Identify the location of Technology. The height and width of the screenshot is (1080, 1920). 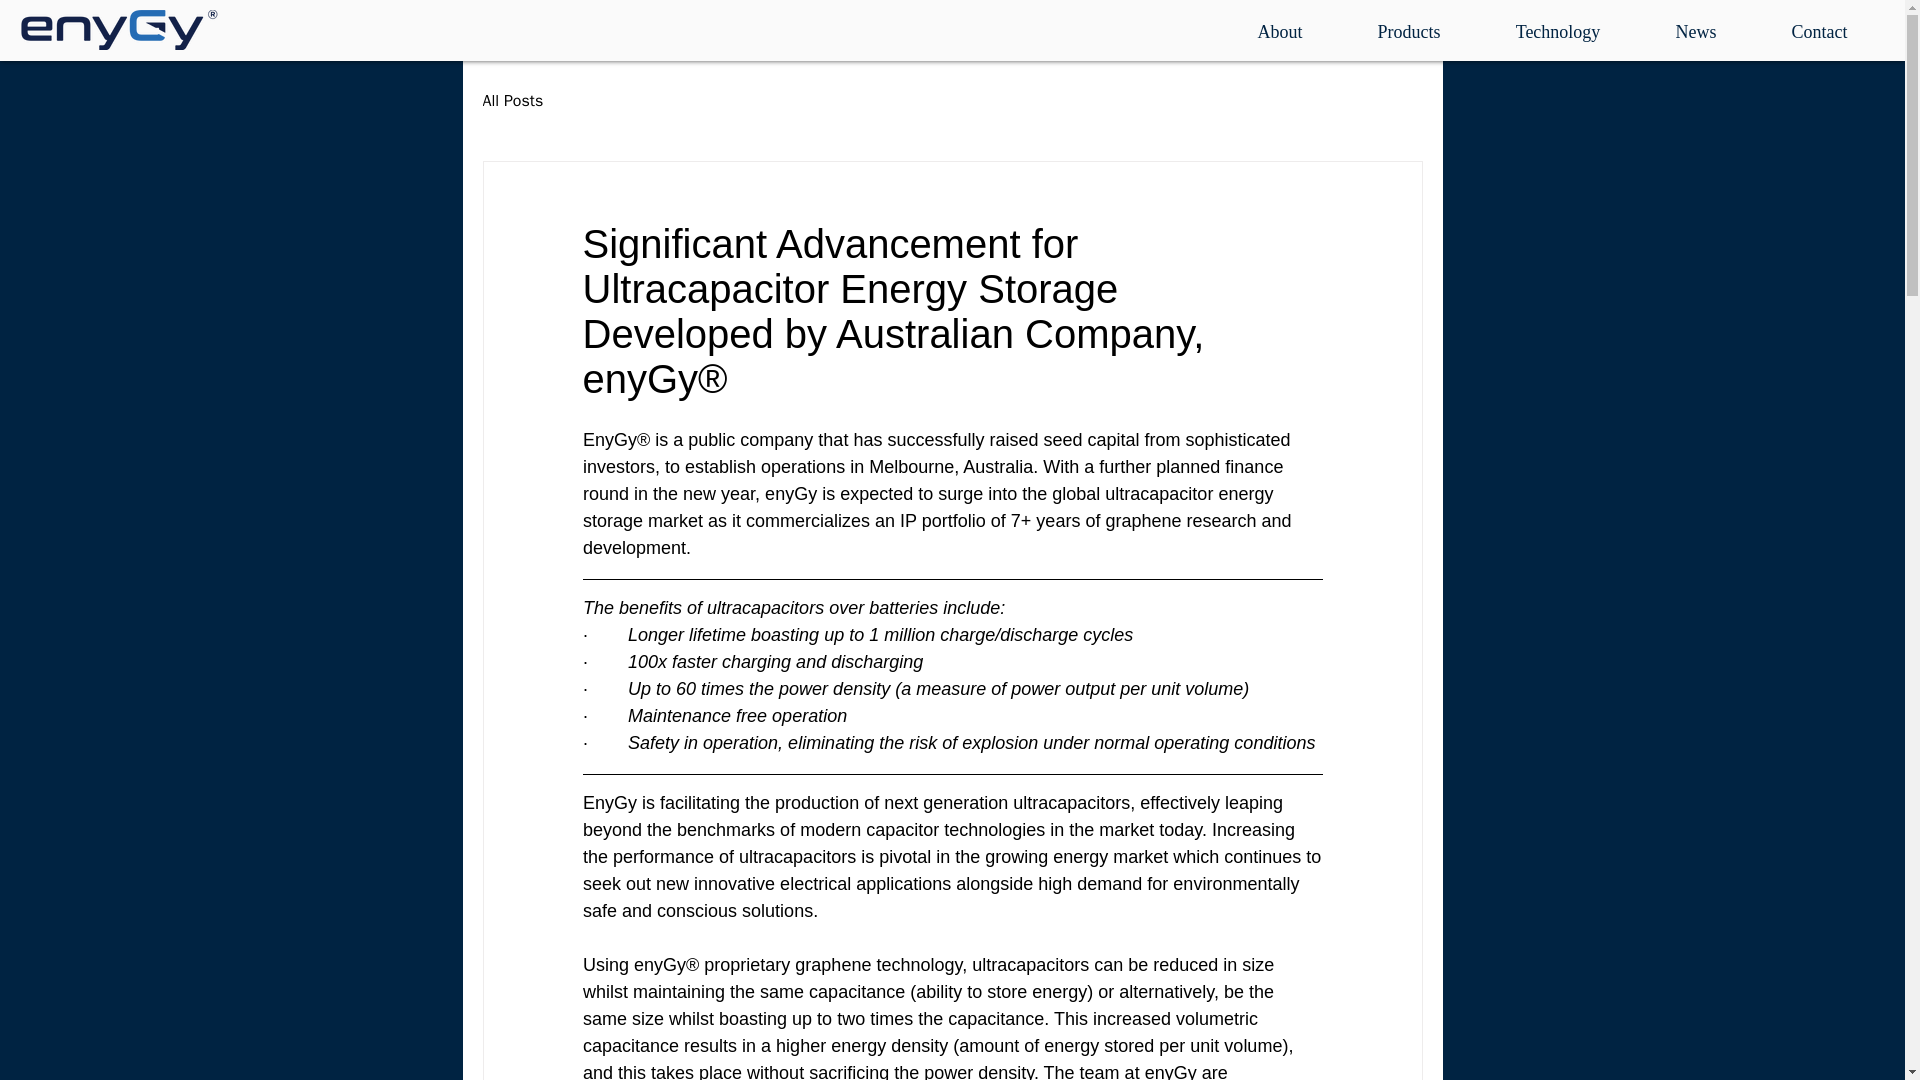
(1558, 32).